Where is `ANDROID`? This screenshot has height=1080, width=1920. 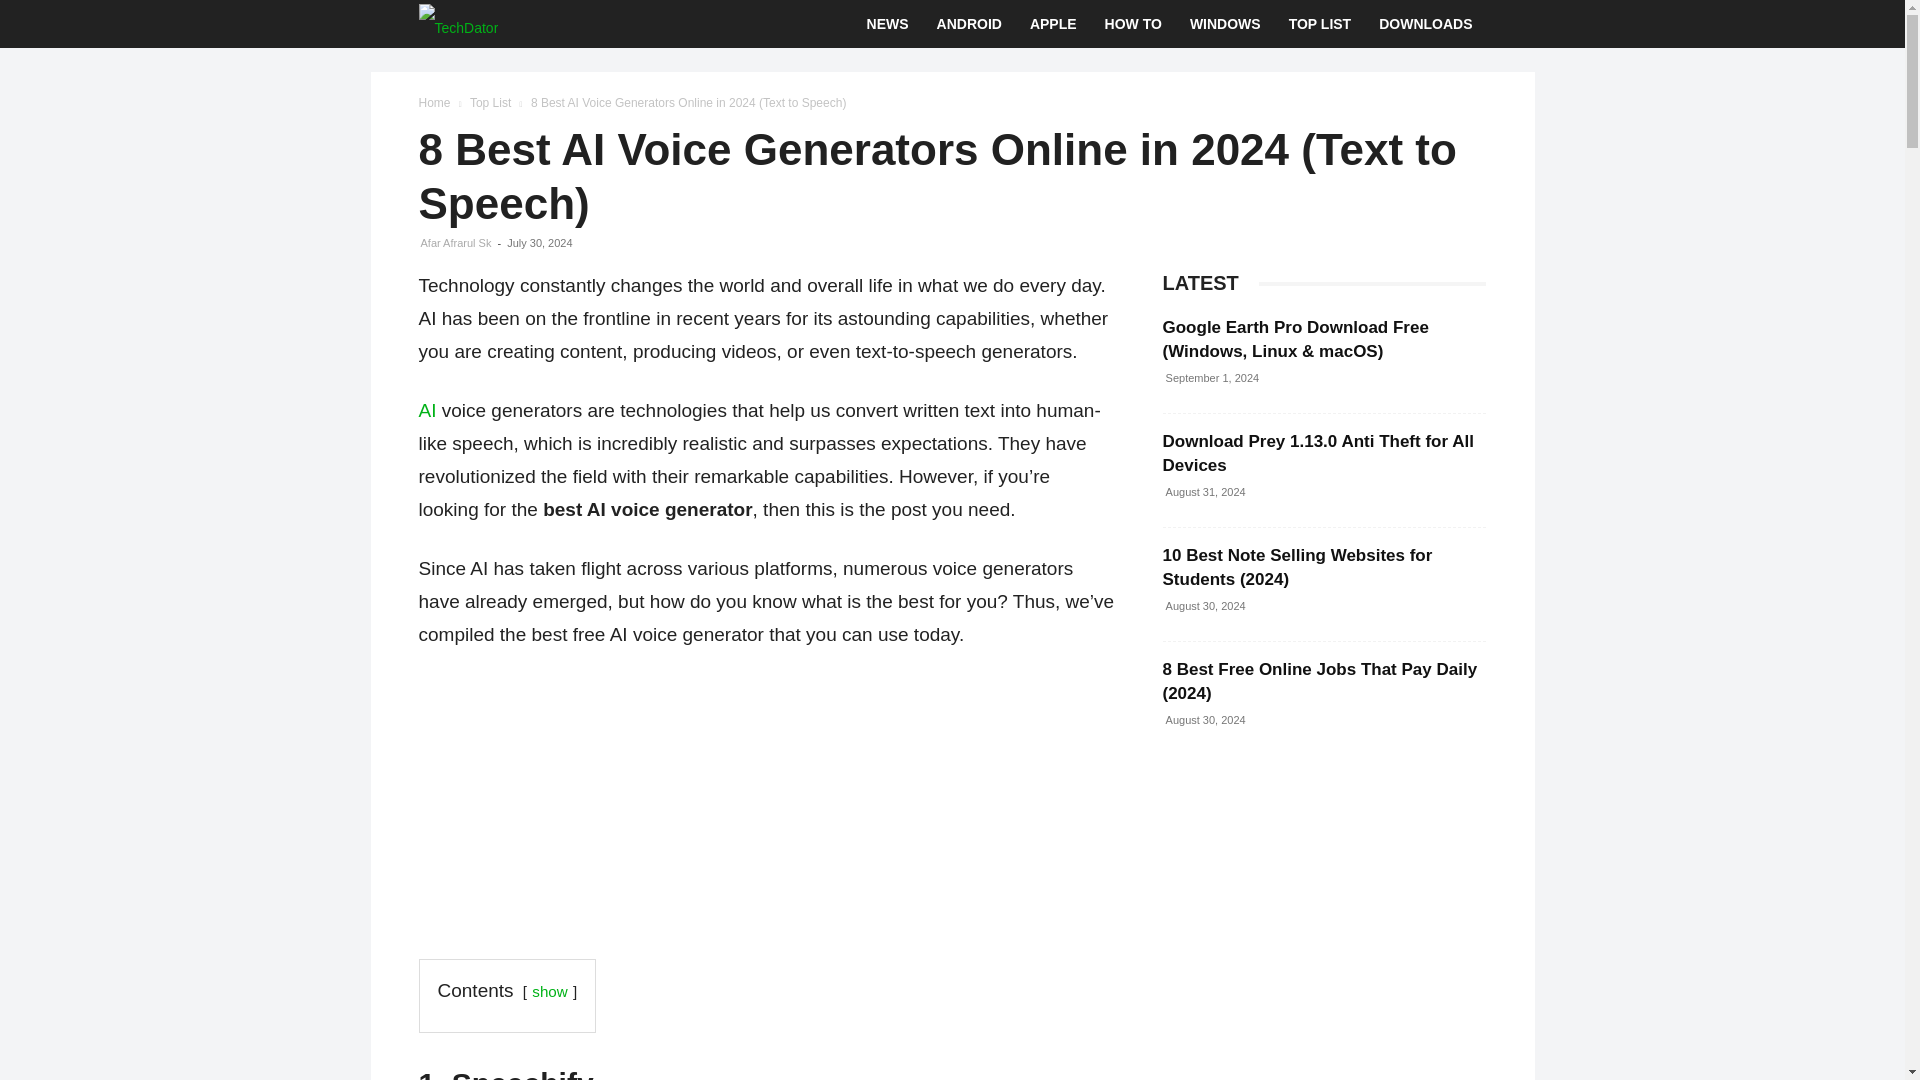
ANDROID is located at coordinates (969, 24).